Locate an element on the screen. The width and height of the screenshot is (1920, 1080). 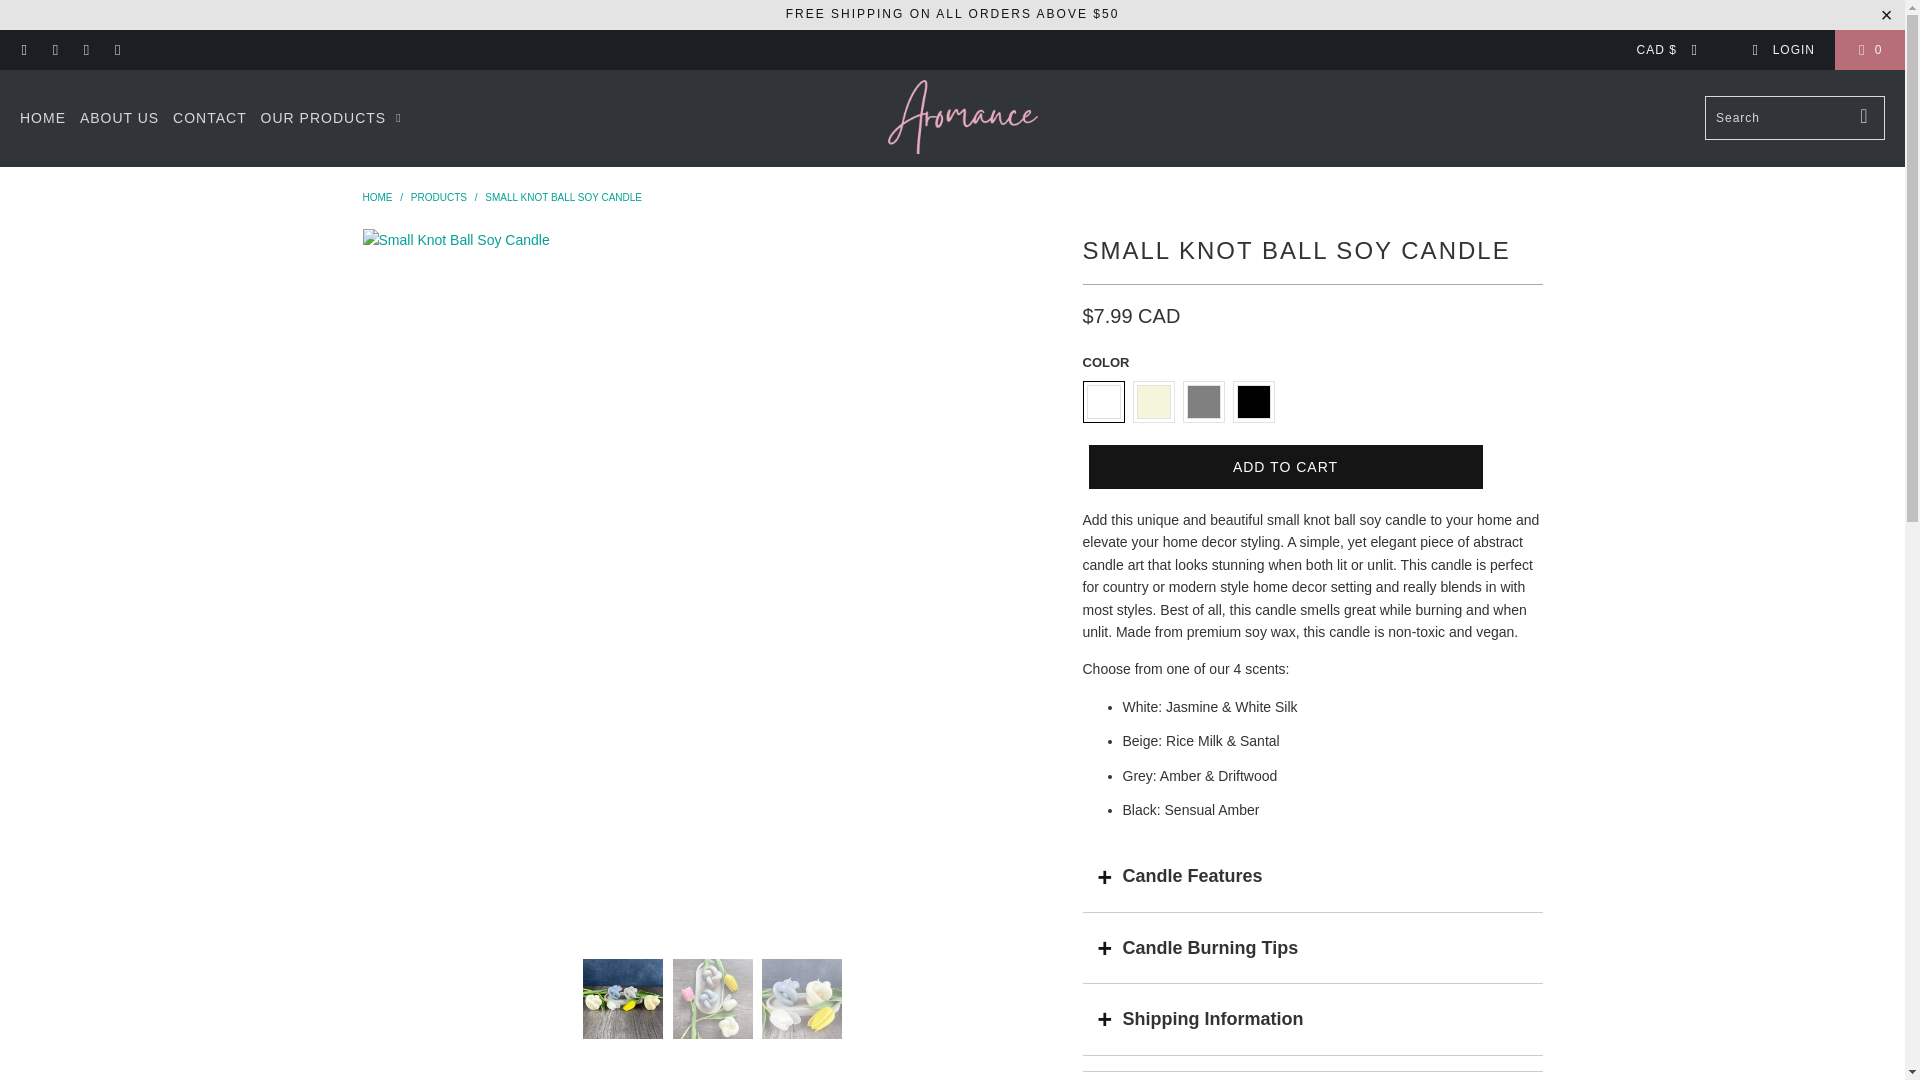
Aromance on Pinterest is located at coordinates (54, 50).